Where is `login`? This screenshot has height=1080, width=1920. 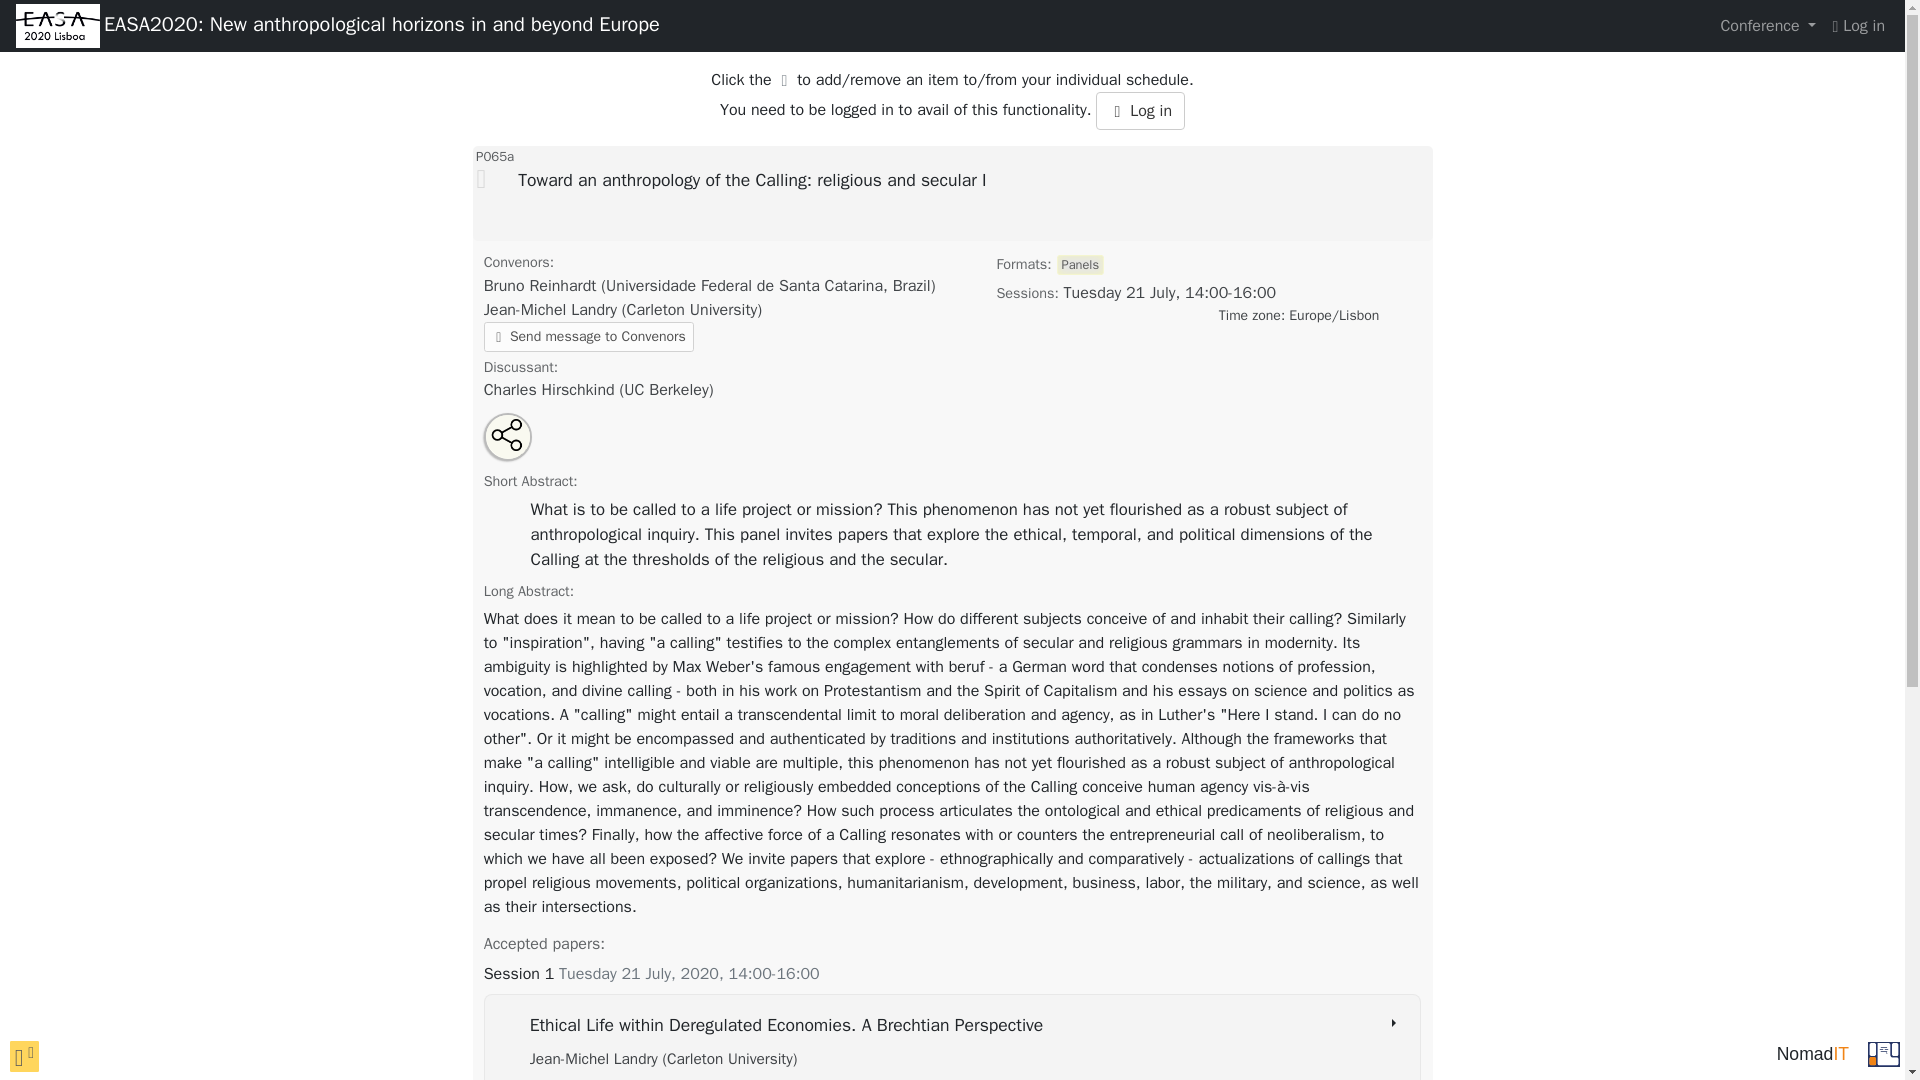
login is located at coordinates (1858, 26).